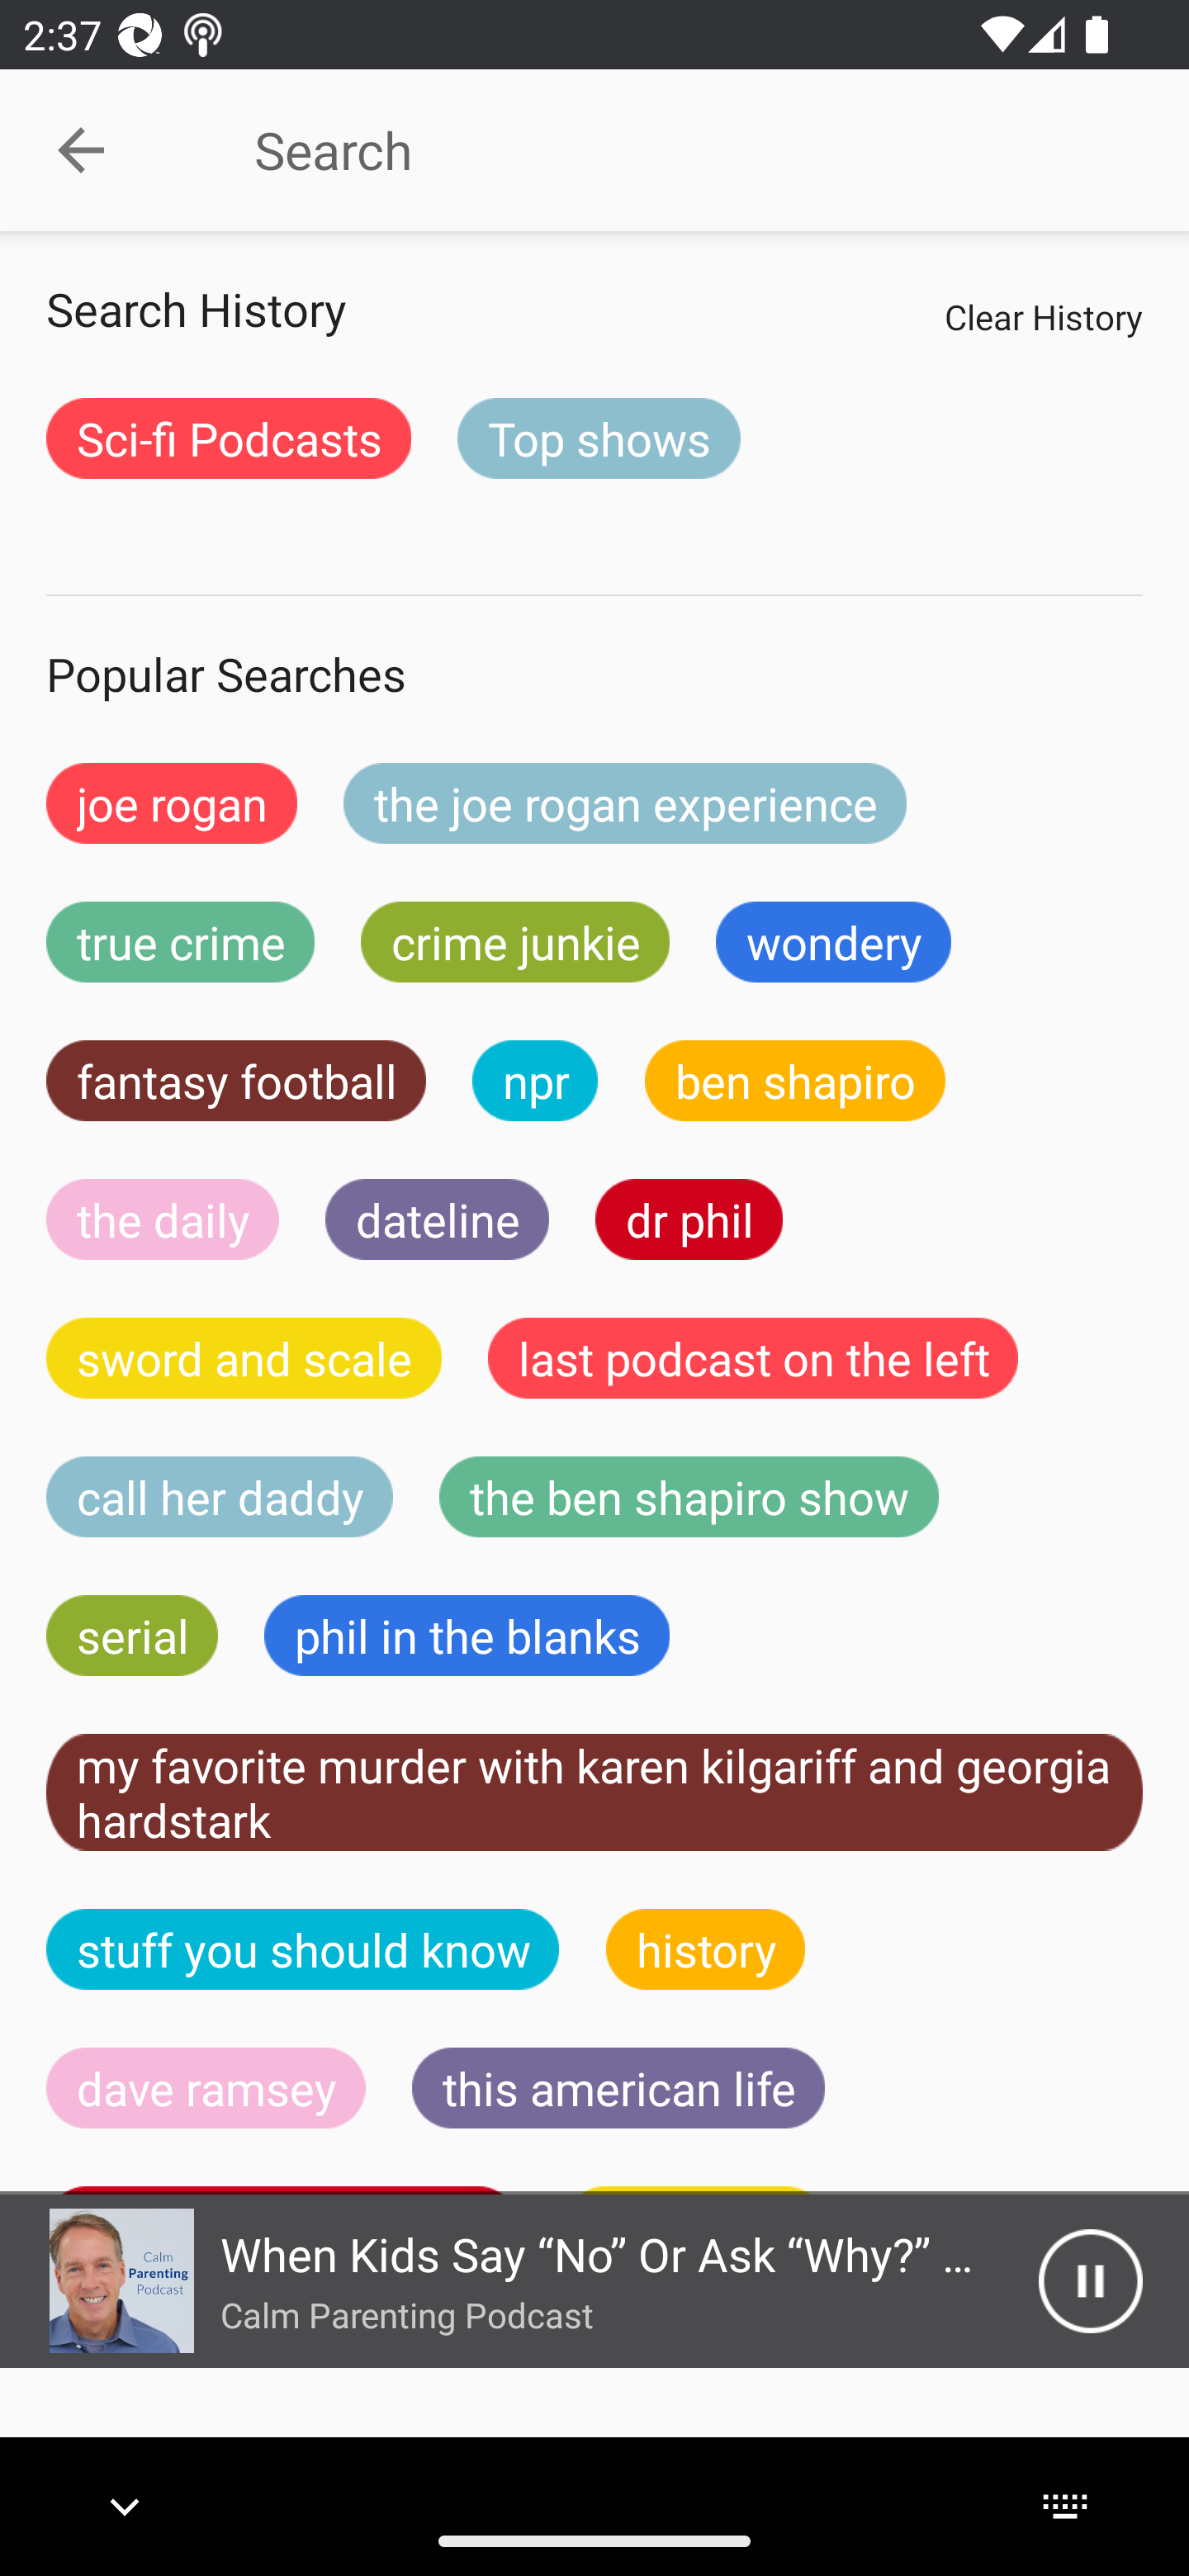 The height and width of the screenshot is (2576, 1189). What do you see at coordinates (794, 1080) in the screenshot?
I see `ben shapiro` at bounding box center [794, 1080].